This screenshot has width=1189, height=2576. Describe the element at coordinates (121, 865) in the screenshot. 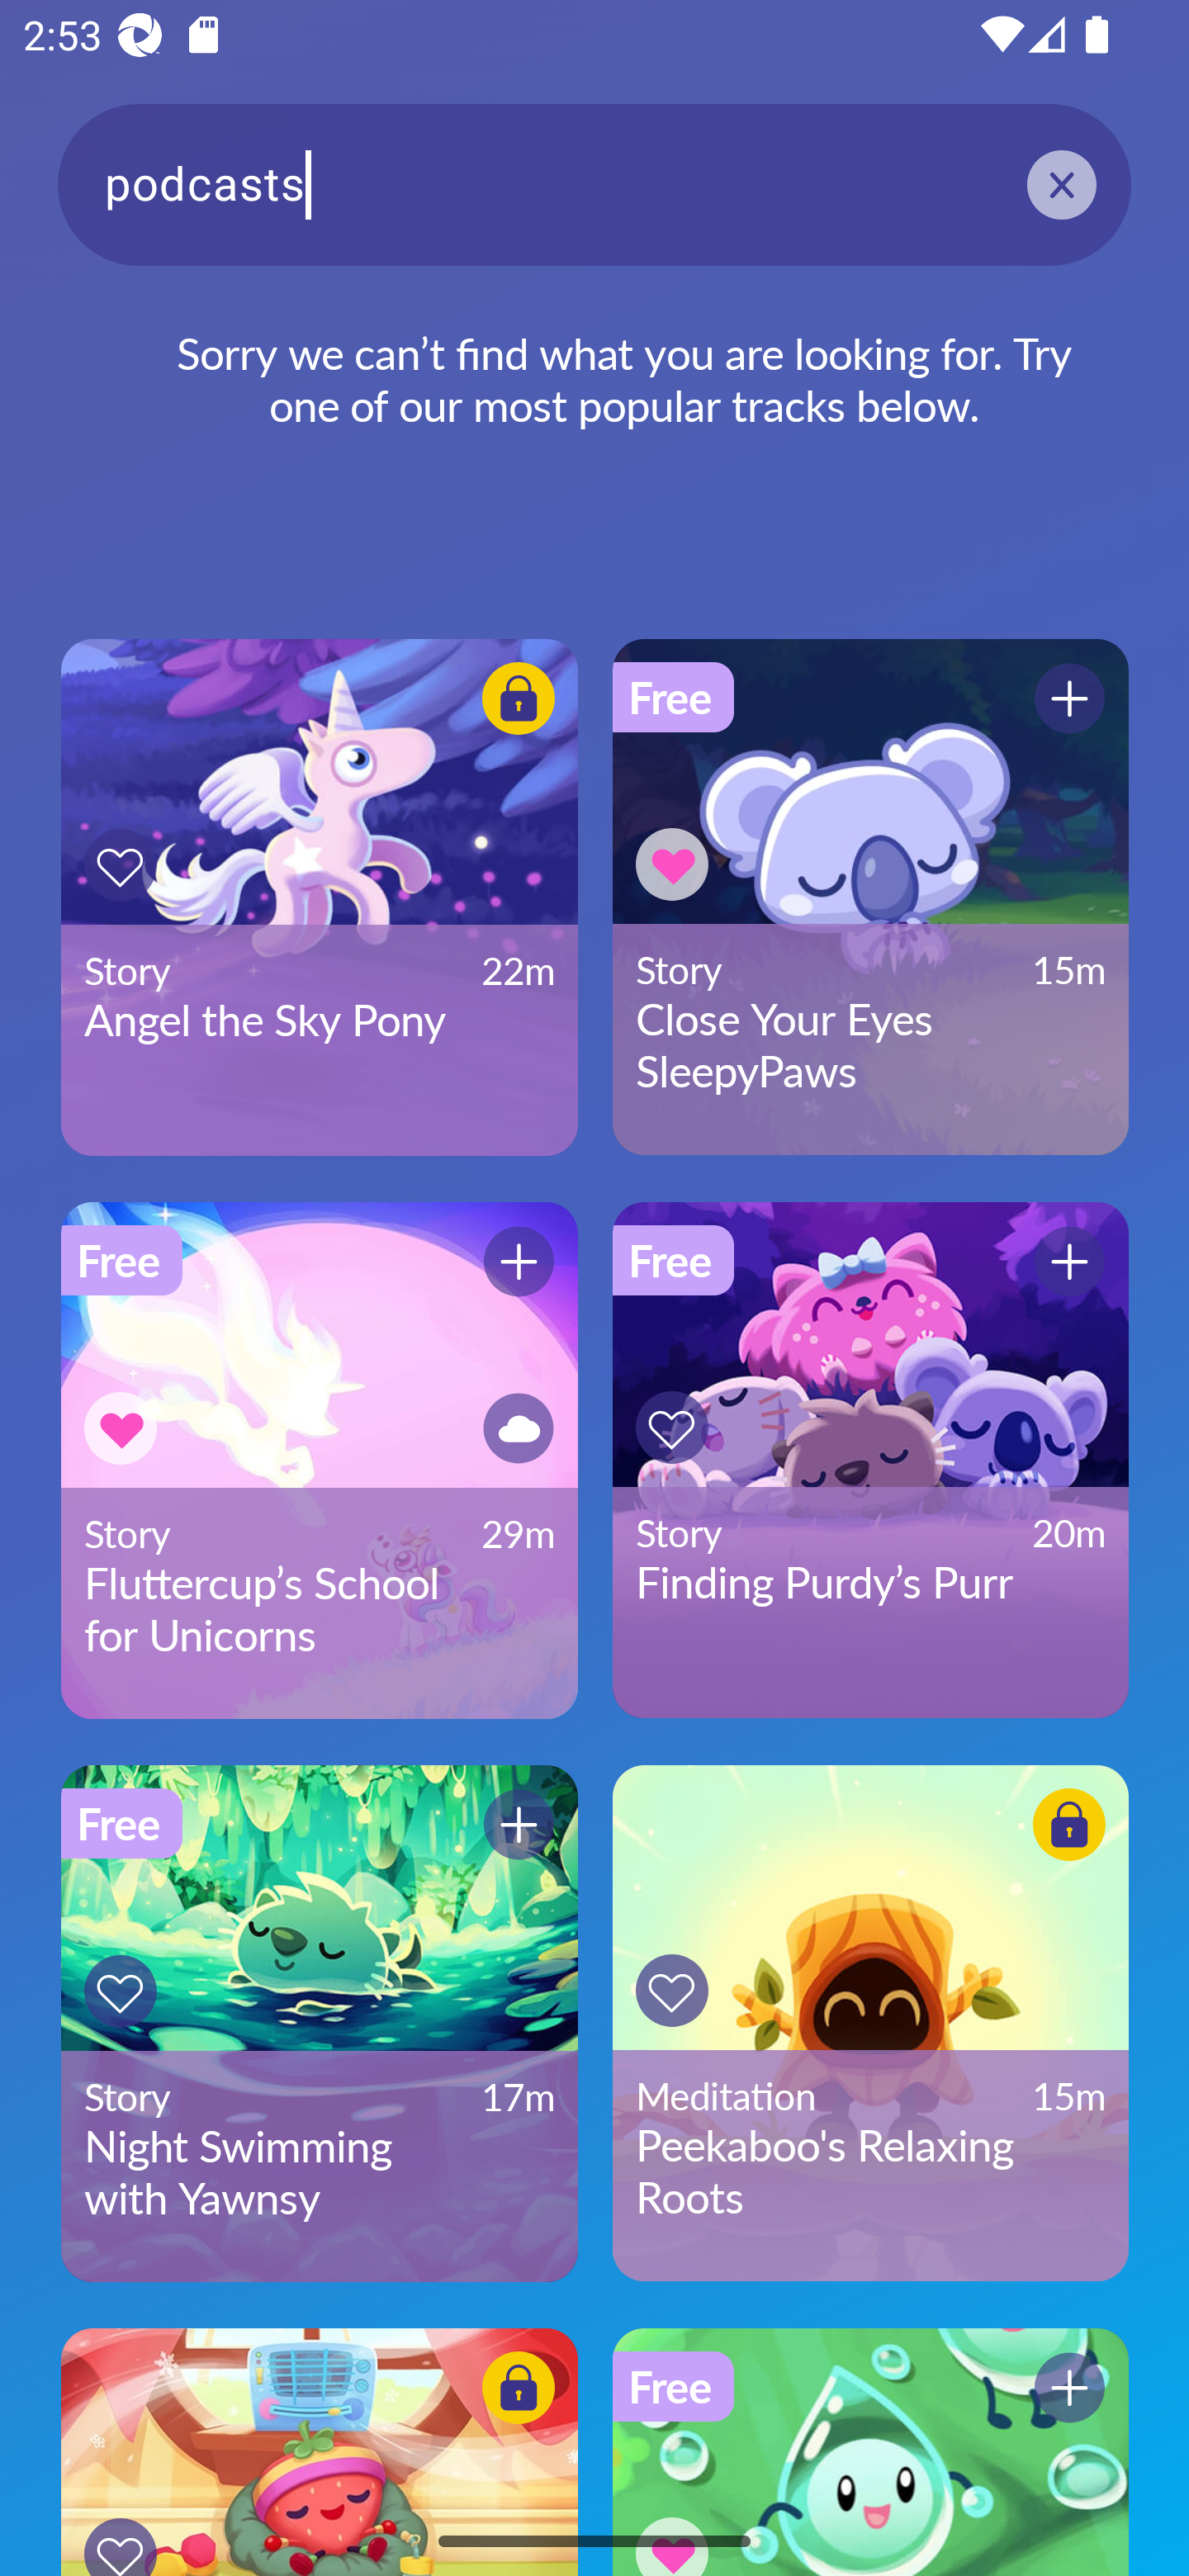

I see `Button` at that location.